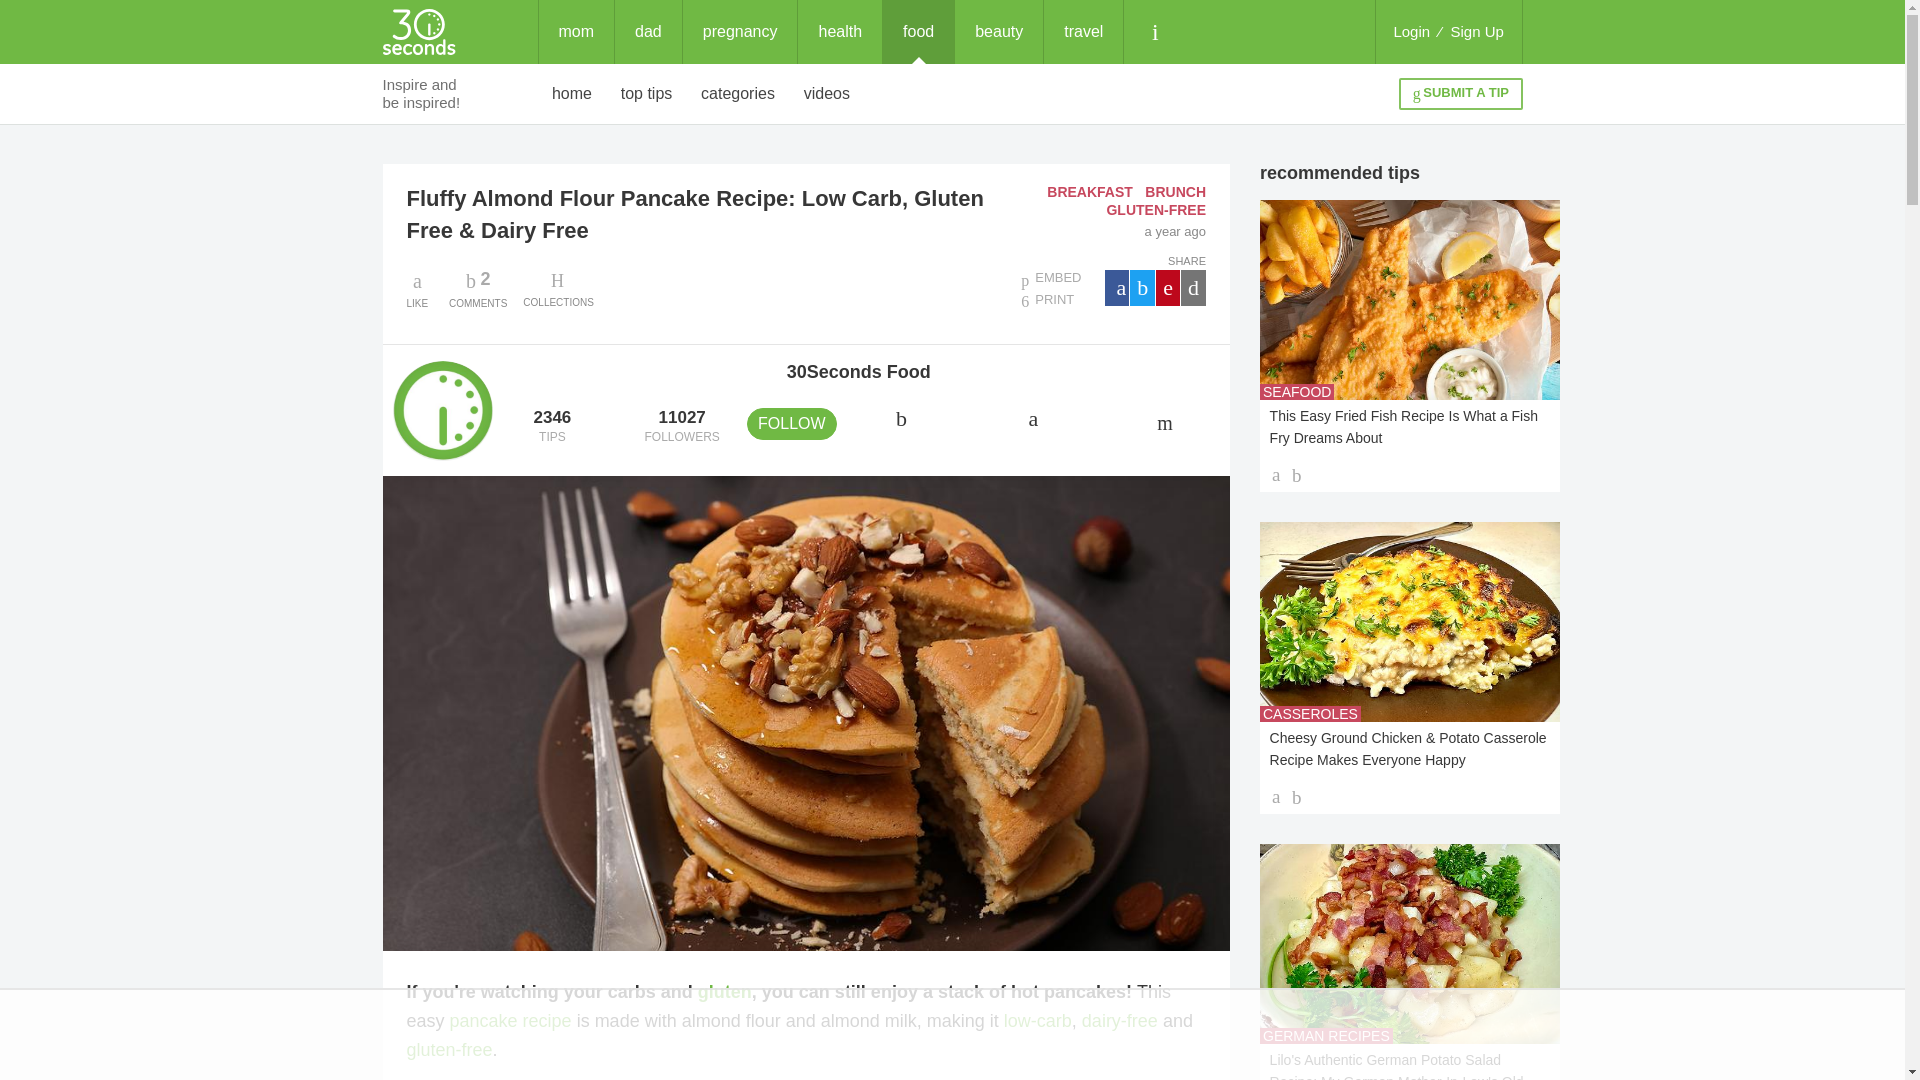  What do you see at coordinates (738, 94) in the screenshot?
I see `travel` at bounding box center [738, 94].